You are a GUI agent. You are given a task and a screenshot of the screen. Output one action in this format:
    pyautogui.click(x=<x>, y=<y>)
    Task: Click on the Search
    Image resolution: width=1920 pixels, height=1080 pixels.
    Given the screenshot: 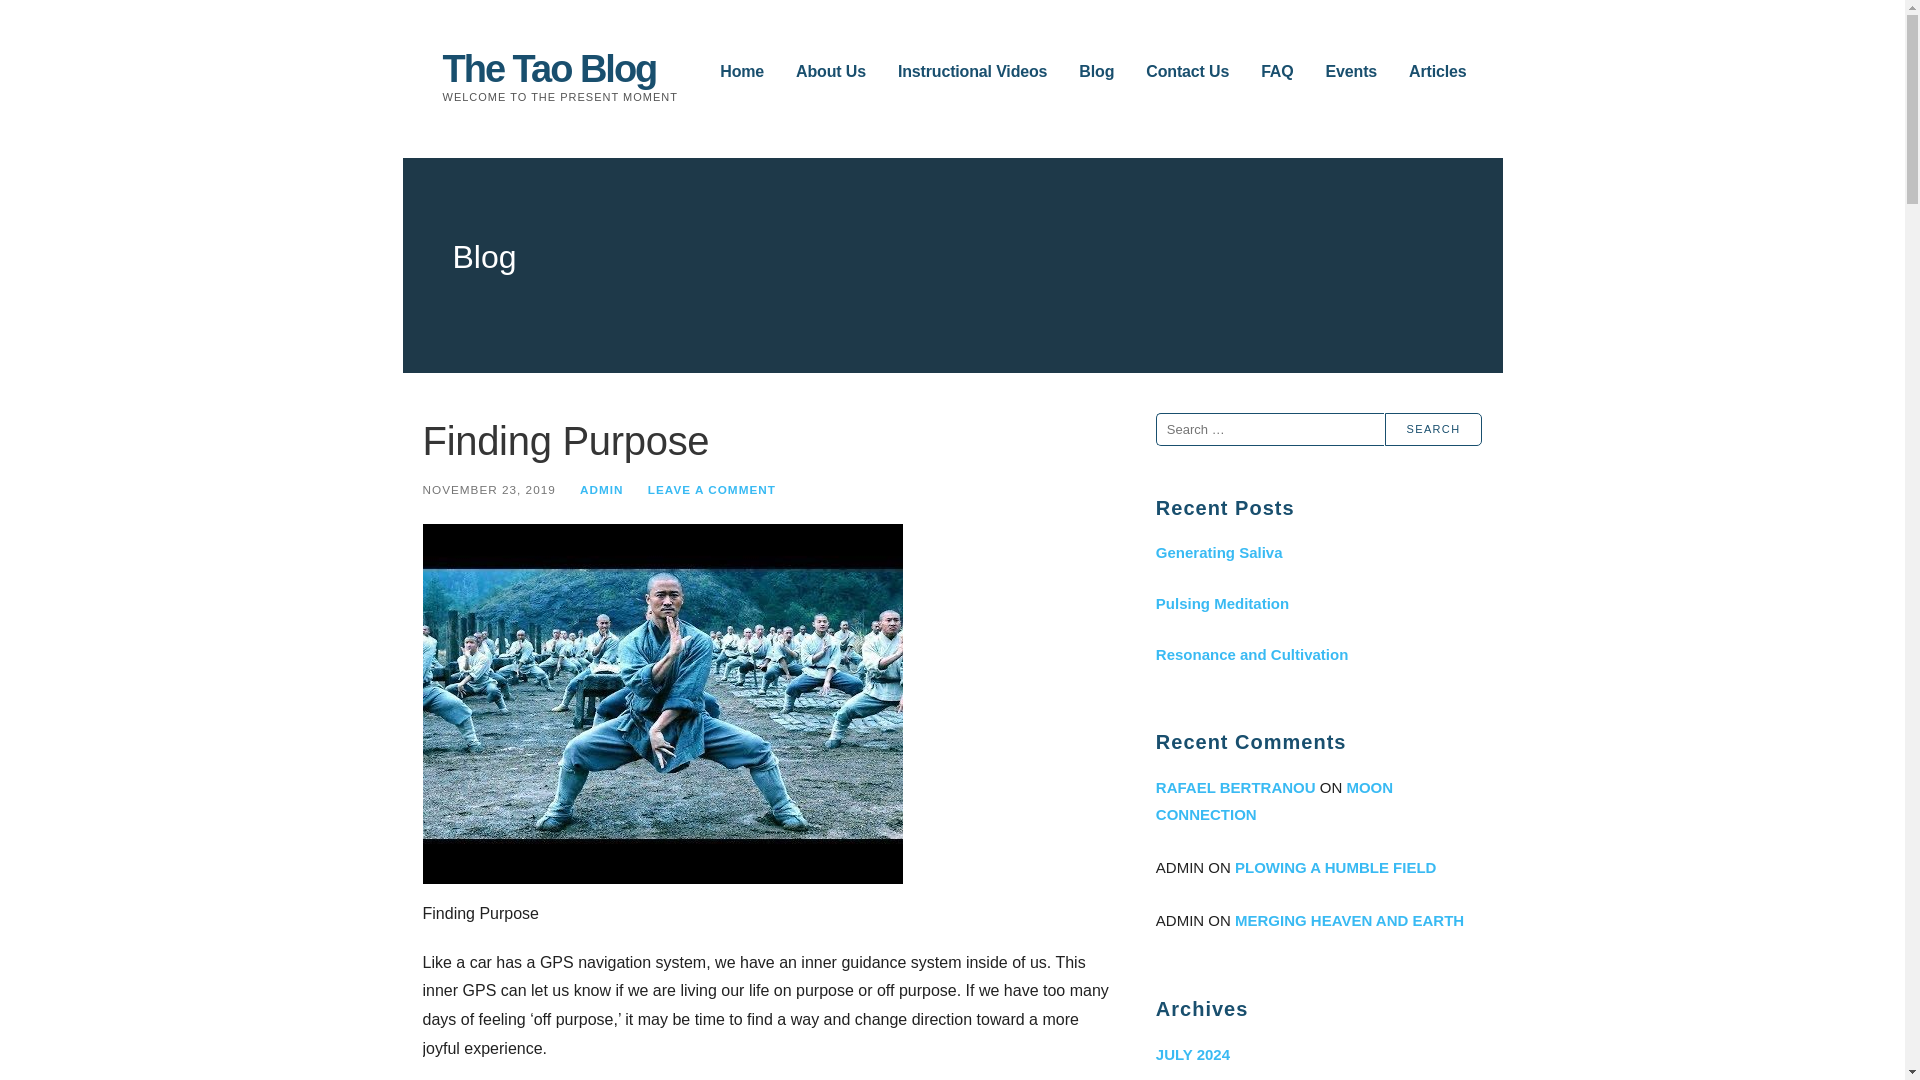 What is the action you would take?
    pyautogui.click(x=1433, y=429)
    